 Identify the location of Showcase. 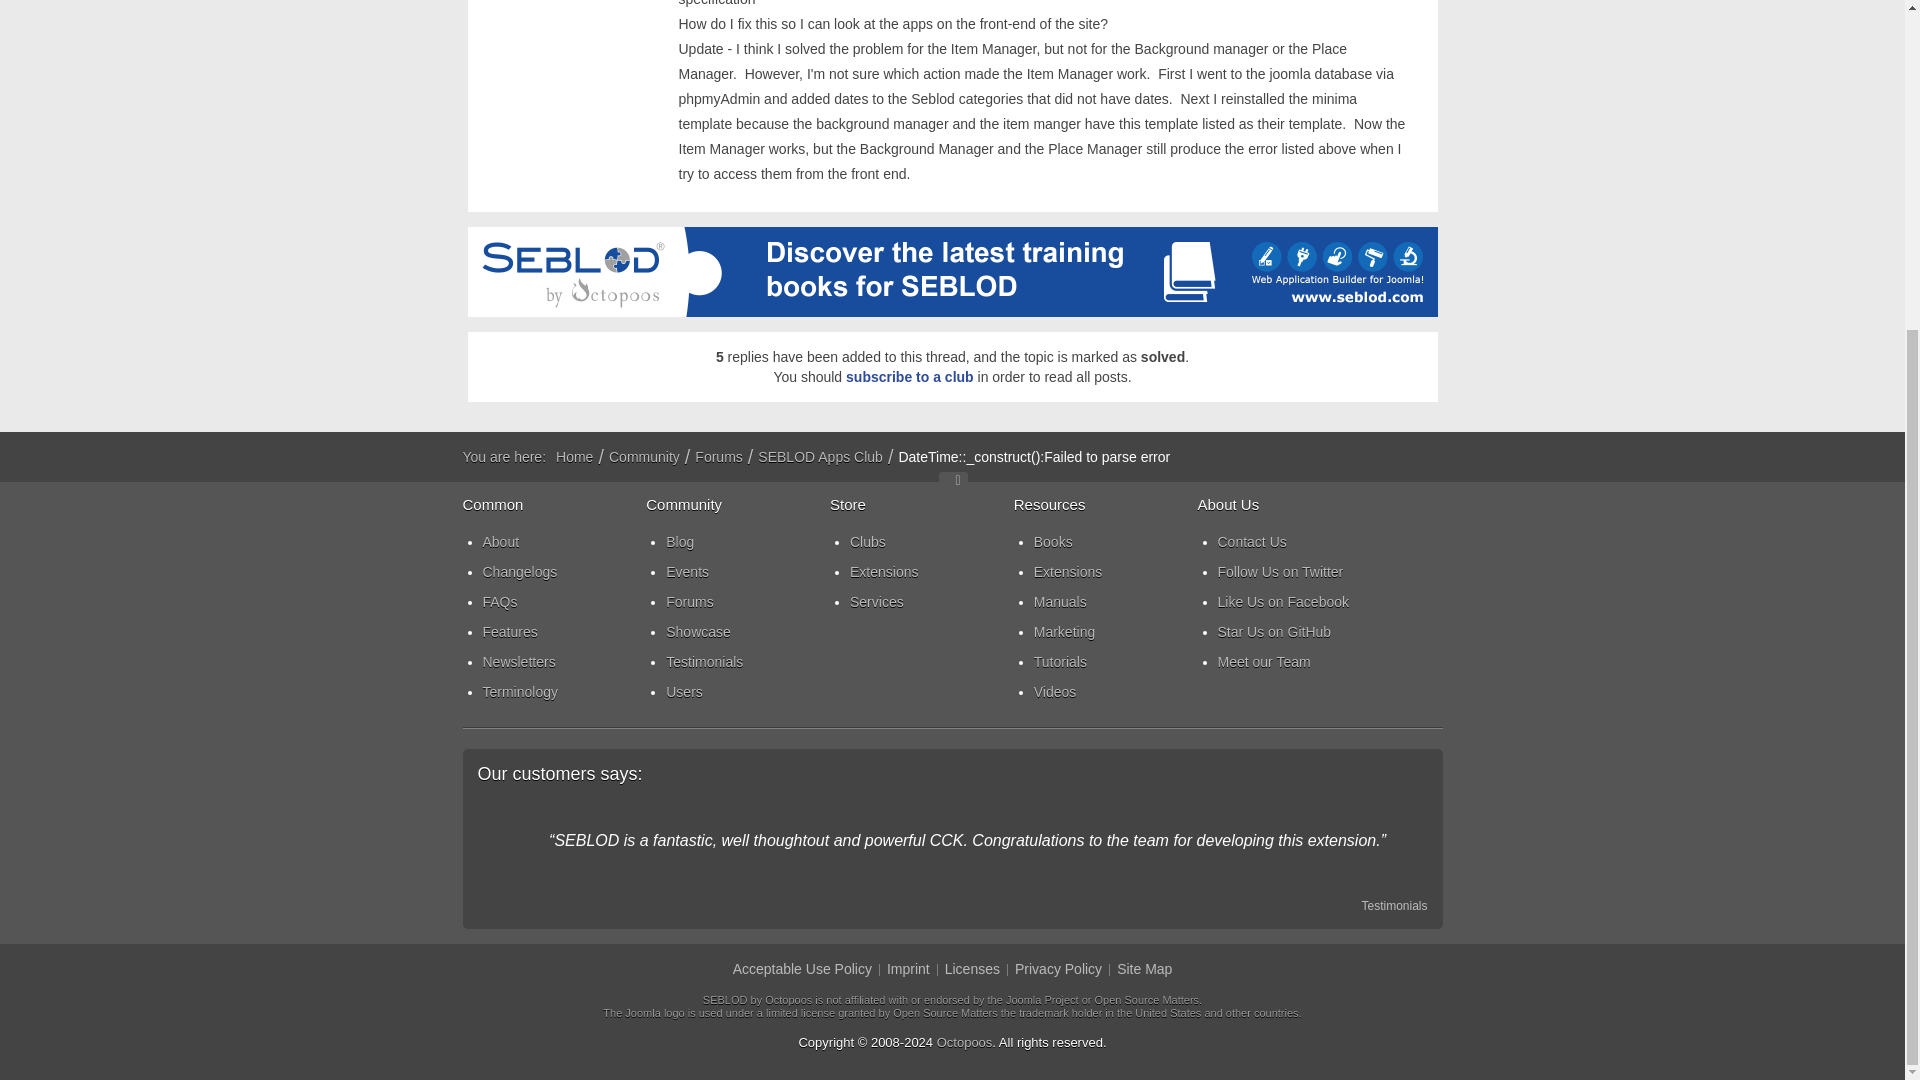
(748, 631).